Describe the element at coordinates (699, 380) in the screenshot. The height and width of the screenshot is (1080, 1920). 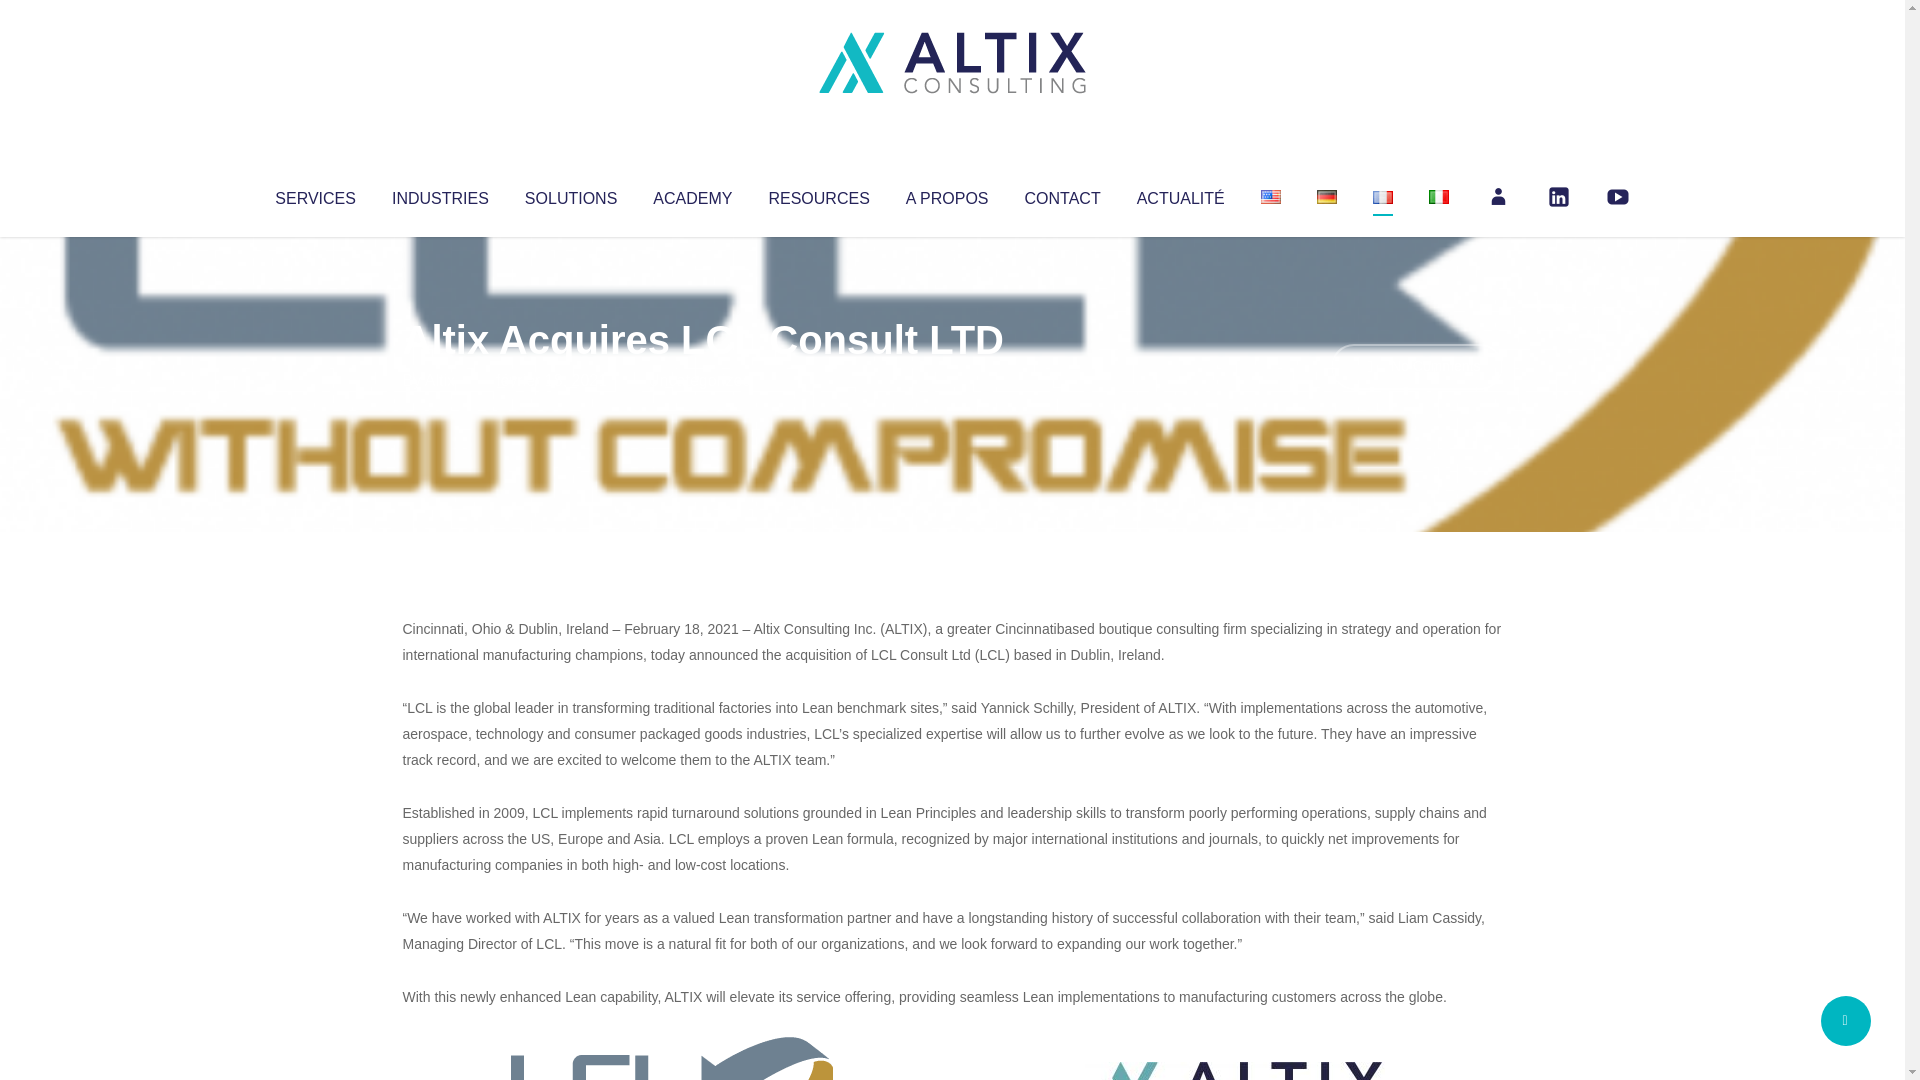
I see `Uncategorized` at that location.